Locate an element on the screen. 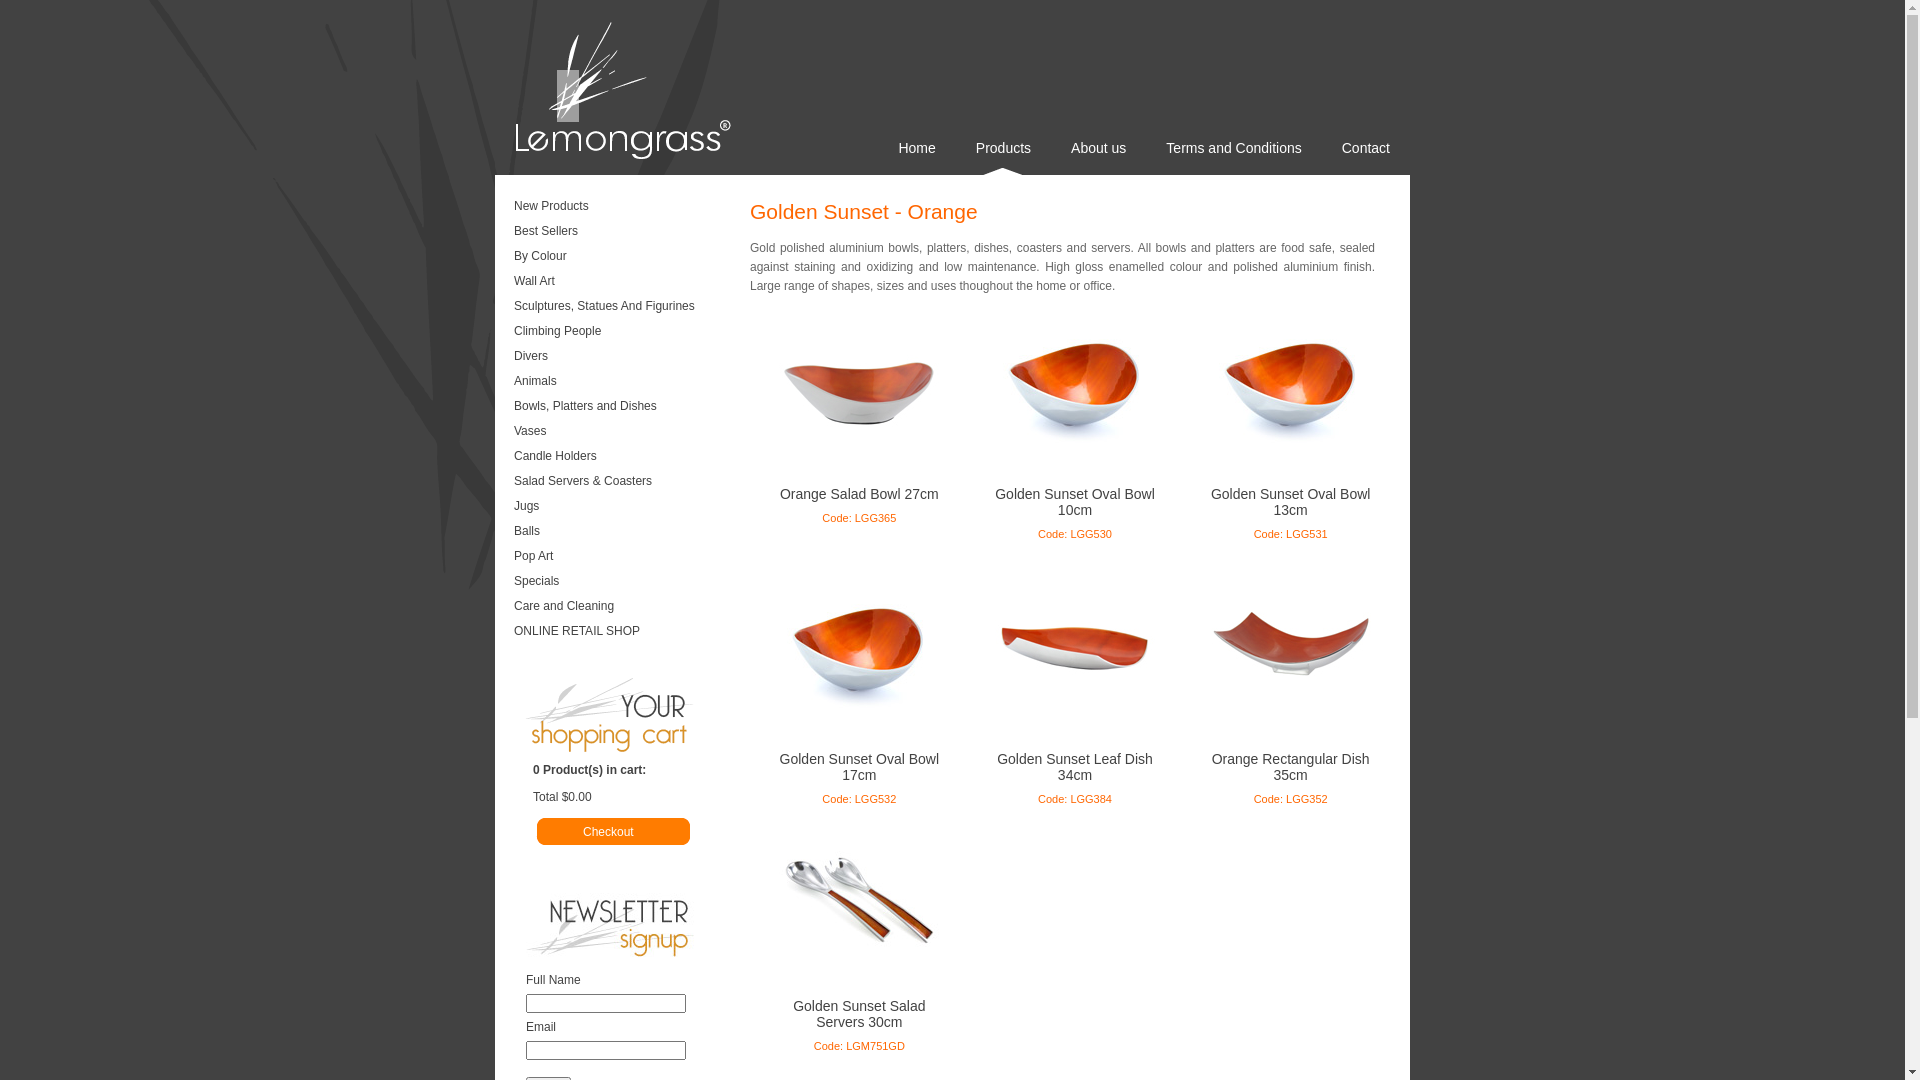 This screenshot has width=1920, height=1080. Contact is located at coordinates (1366, 158).